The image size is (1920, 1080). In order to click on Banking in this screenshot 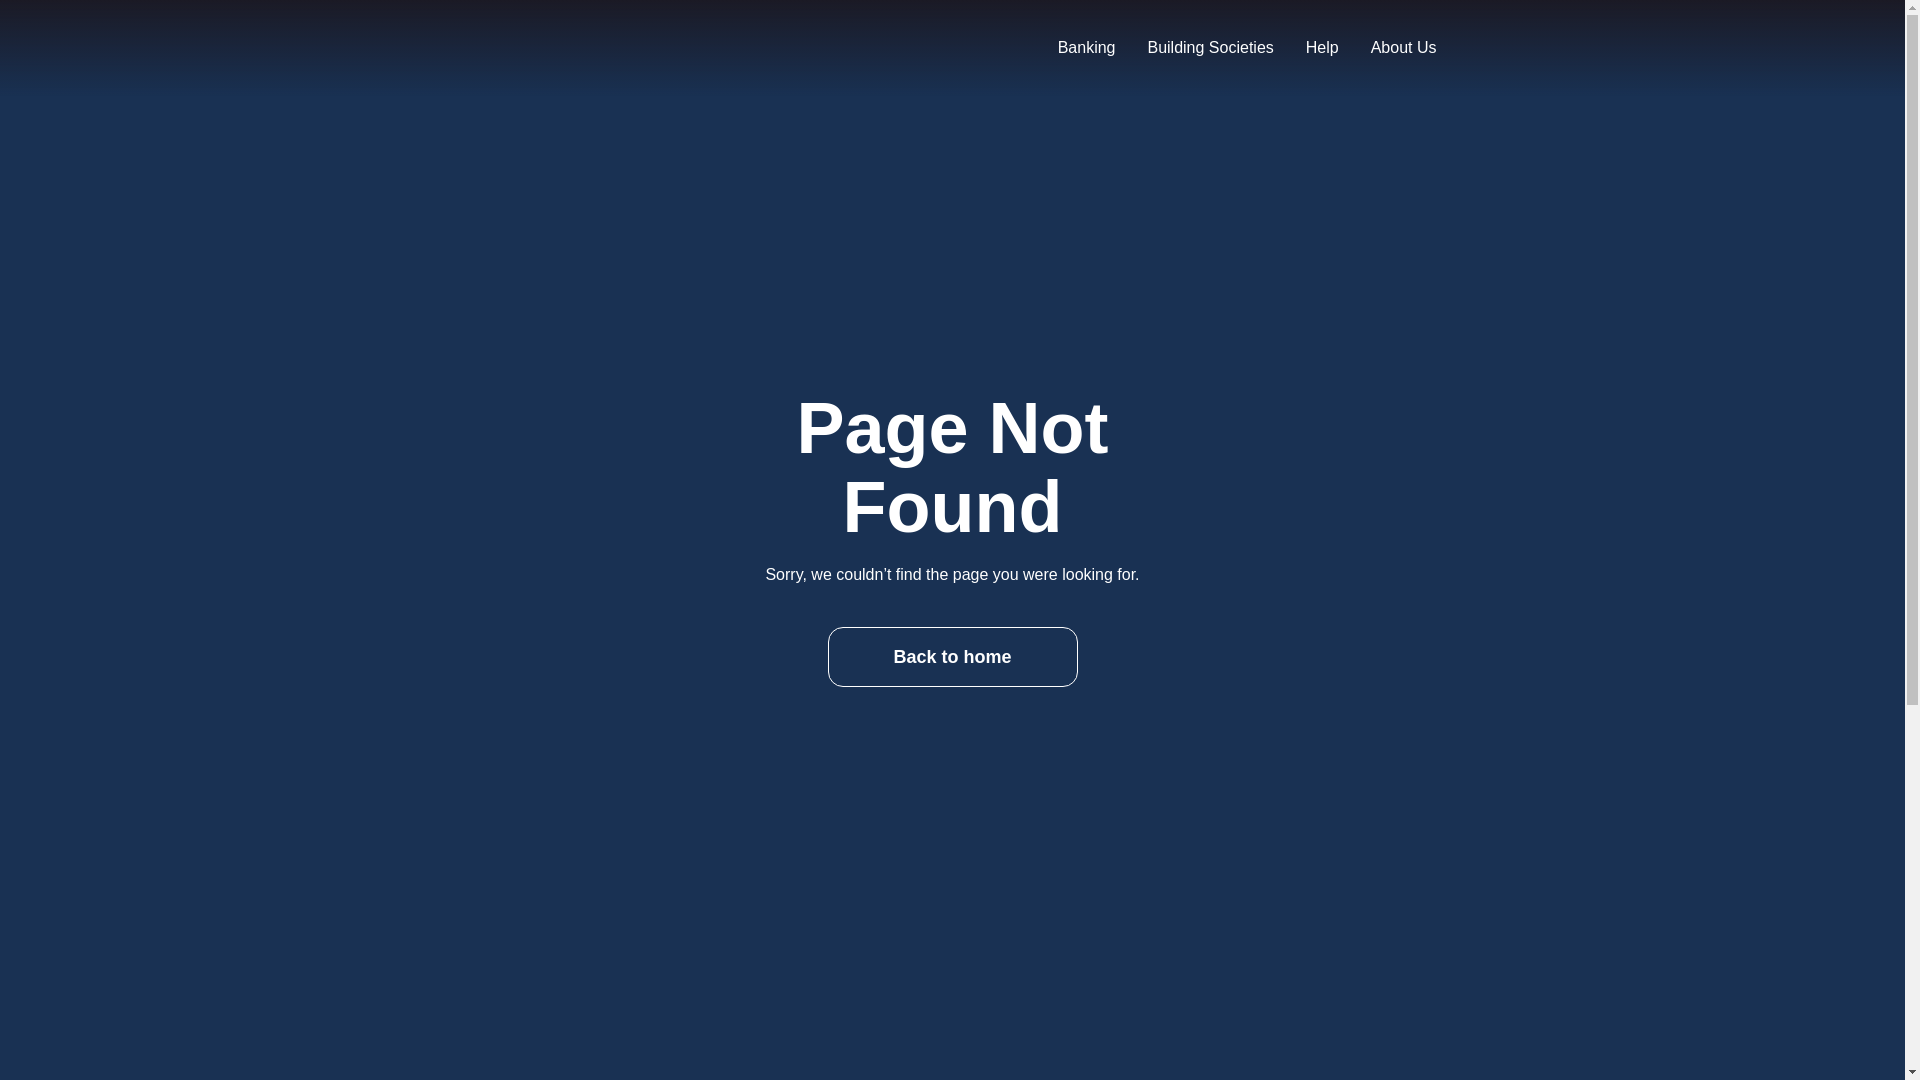, I will do `click(1086, 47)`.